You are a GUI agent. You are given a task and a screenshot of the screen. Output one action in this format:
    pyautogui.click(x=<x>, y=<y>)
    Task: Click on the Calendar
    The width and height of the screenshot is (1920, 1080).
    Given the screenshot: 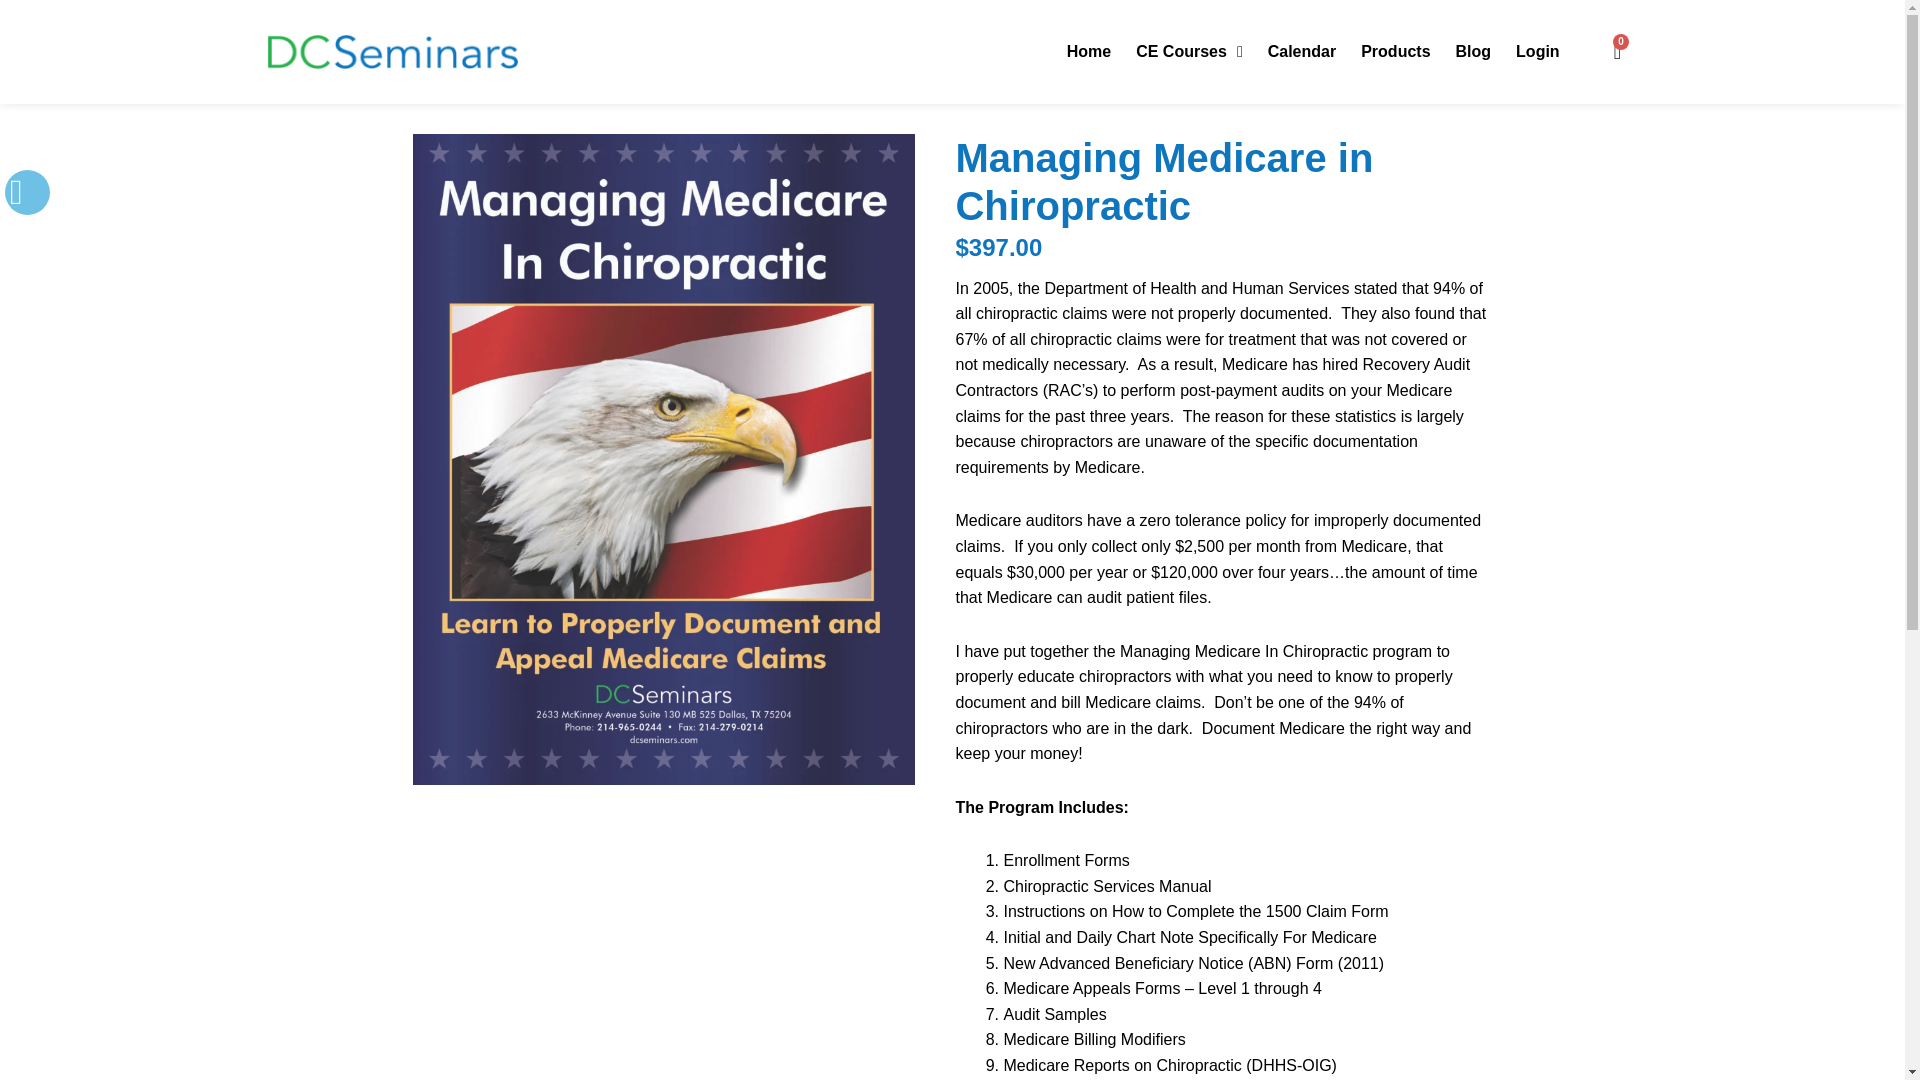 What is the action you would take?
    pyautogui.click(x=1302, y=52)
    